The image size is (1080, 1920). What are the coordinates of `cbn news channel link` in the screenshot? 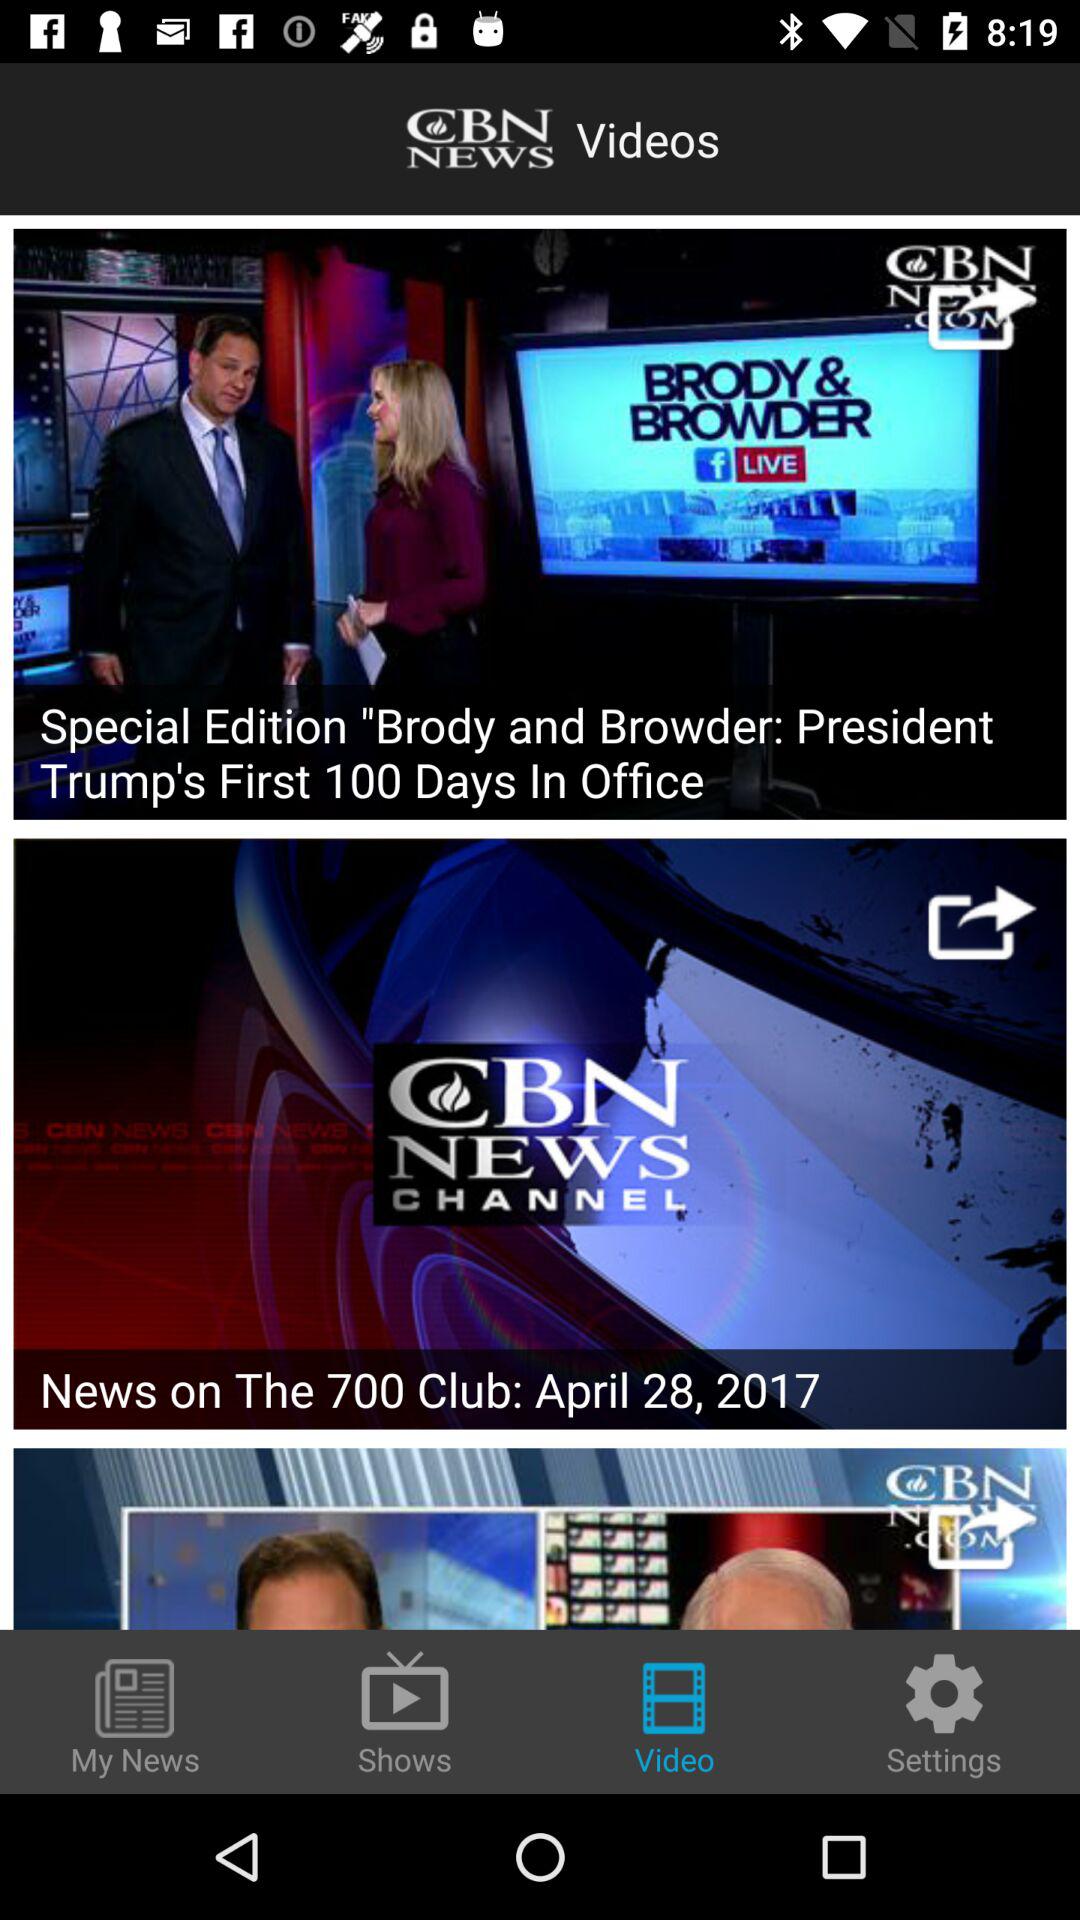 It's located at (540, 1134).